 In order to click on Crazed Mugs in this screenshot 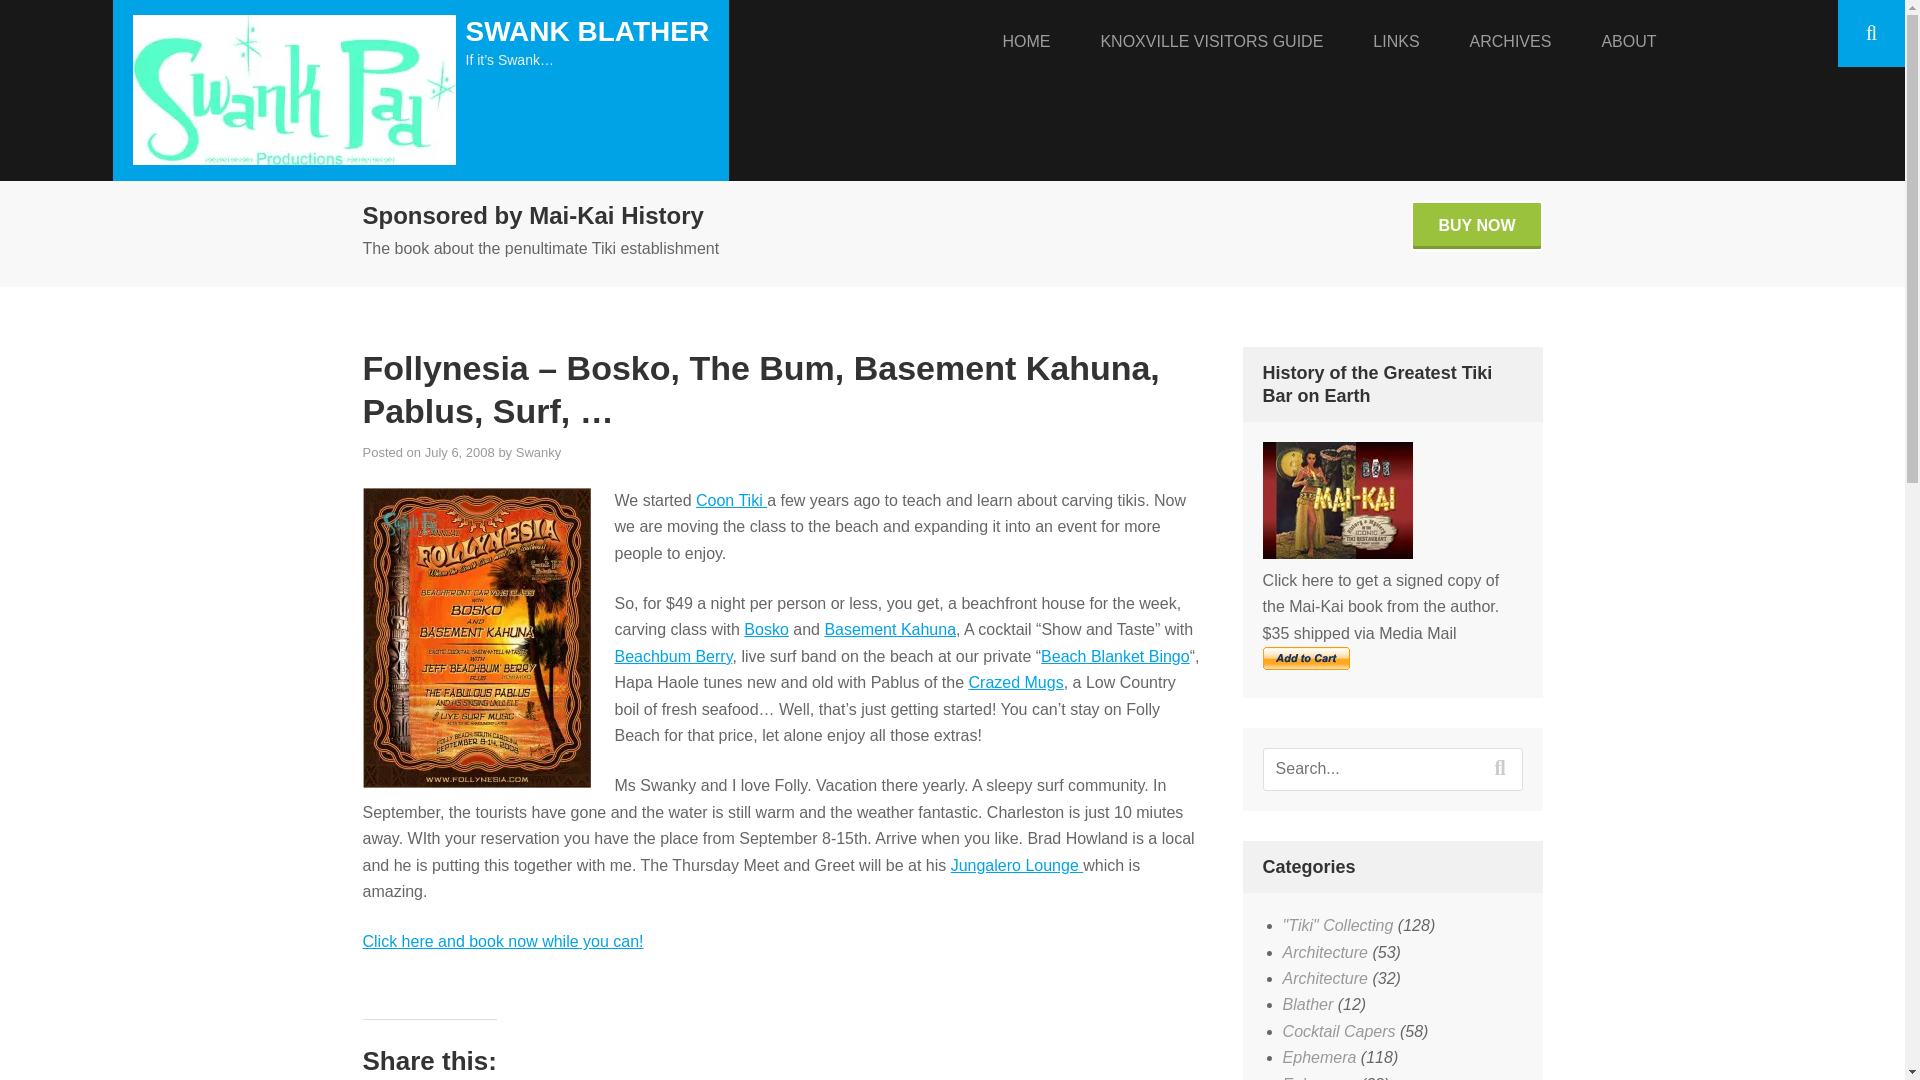, I will do `click(1016, 682)`.